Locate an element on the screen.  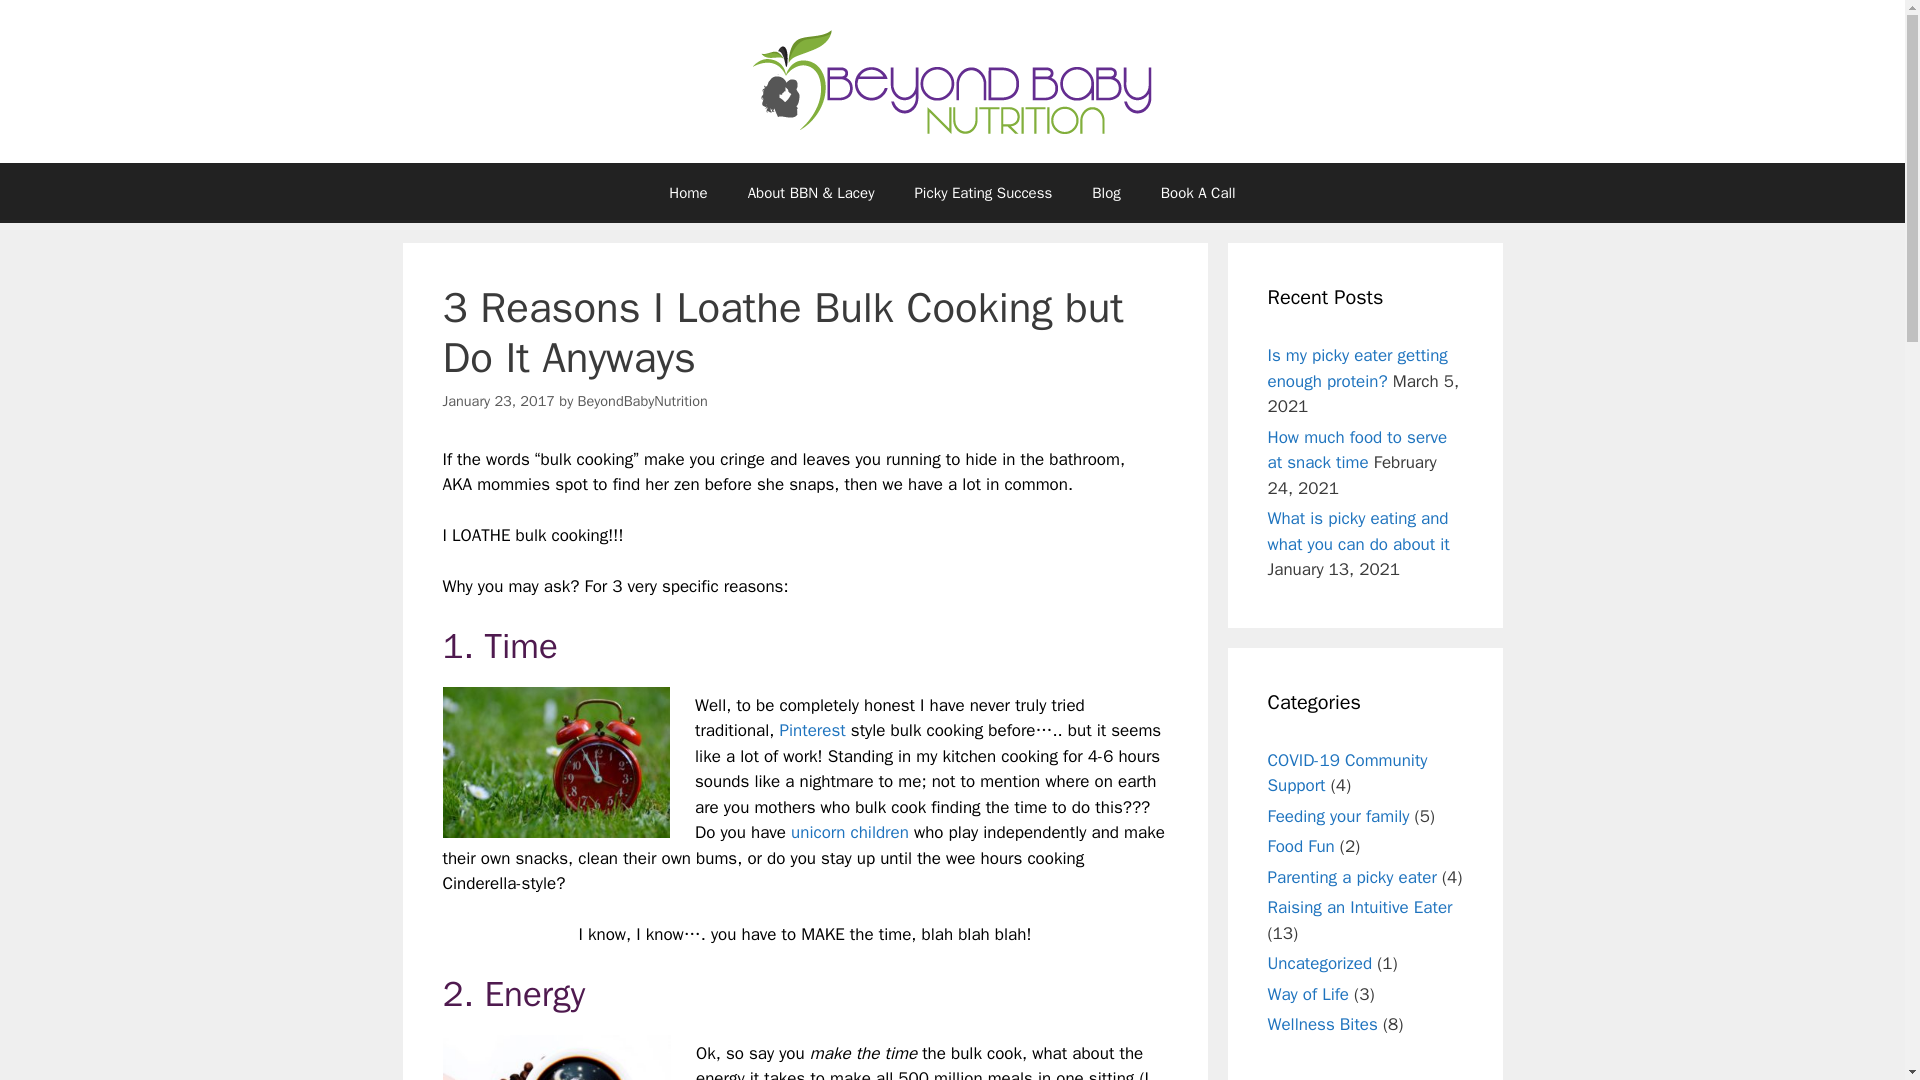
Home is located at coordinates (688, 192).